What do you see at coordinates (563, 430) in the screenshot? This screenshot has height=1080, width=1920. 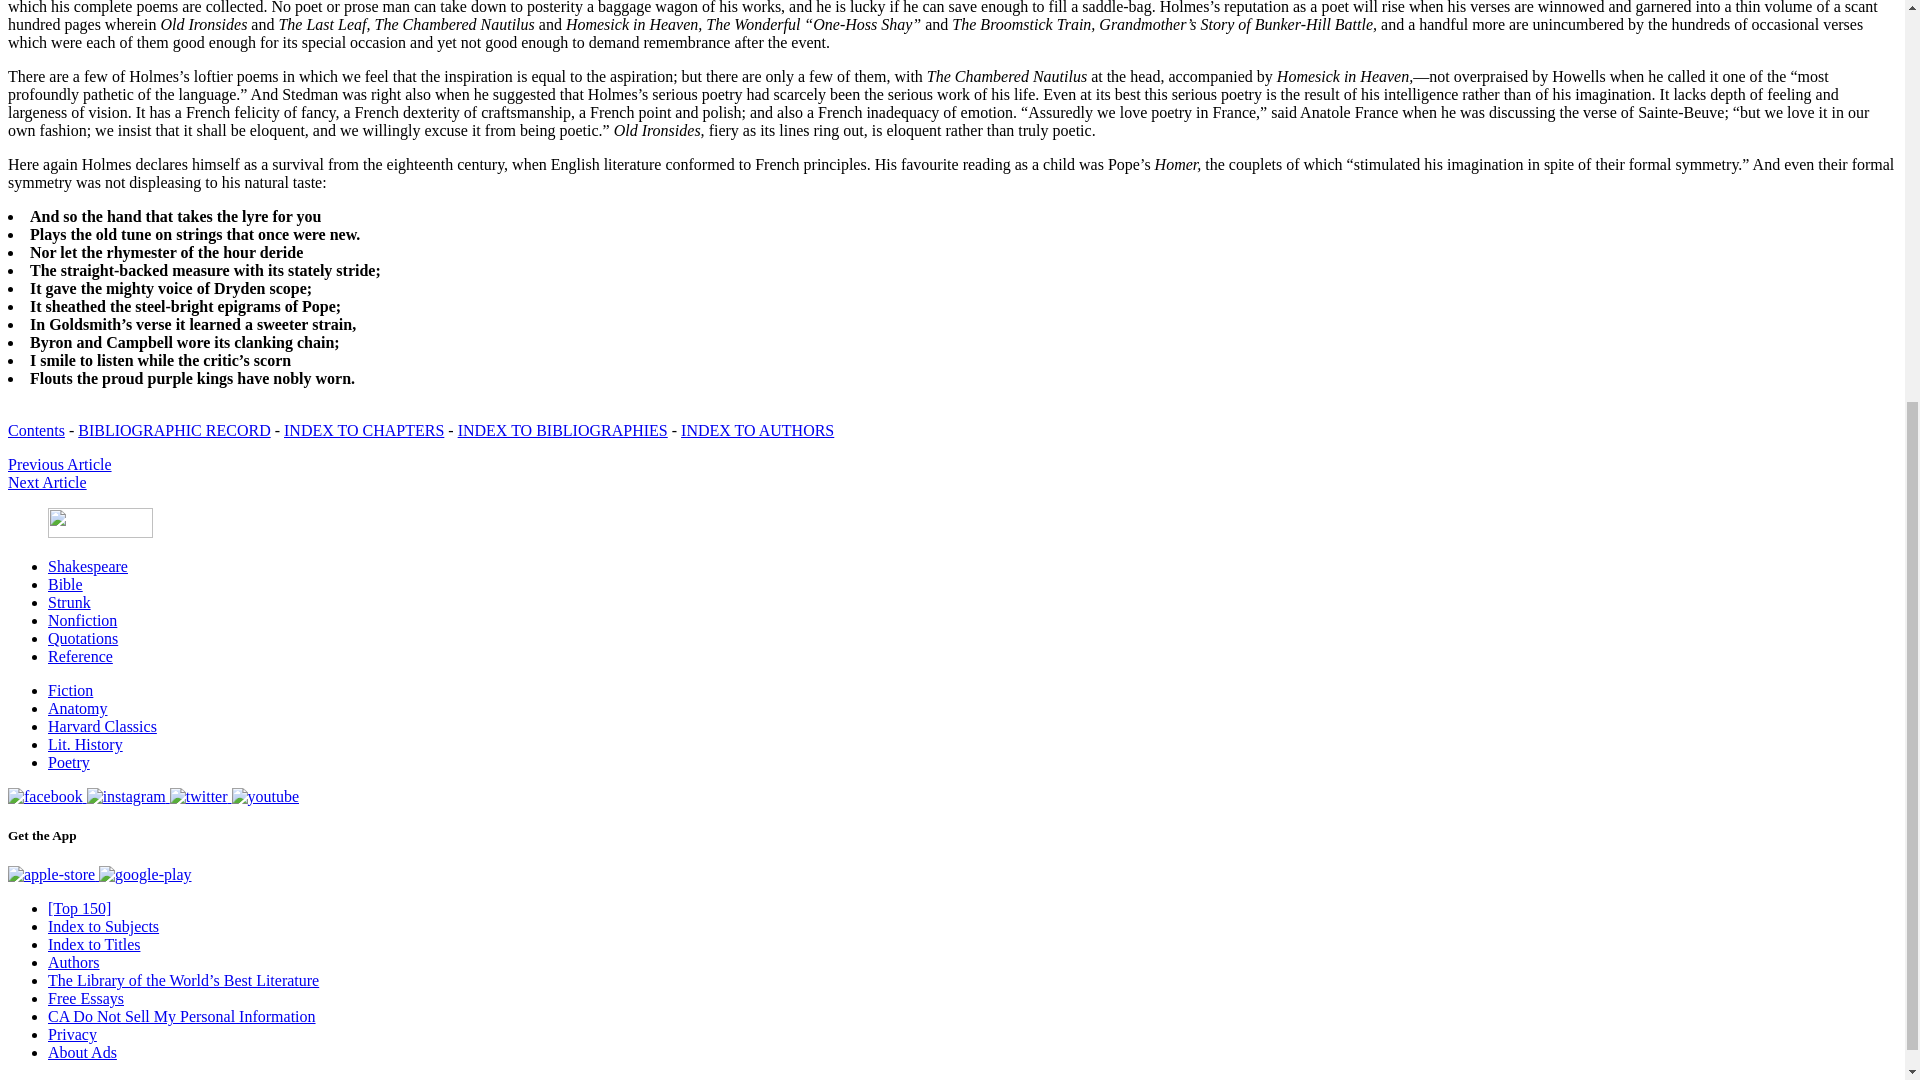 I see `INDEX TO BIBLIOGRAPHIES` at bounding box center [563, 430].